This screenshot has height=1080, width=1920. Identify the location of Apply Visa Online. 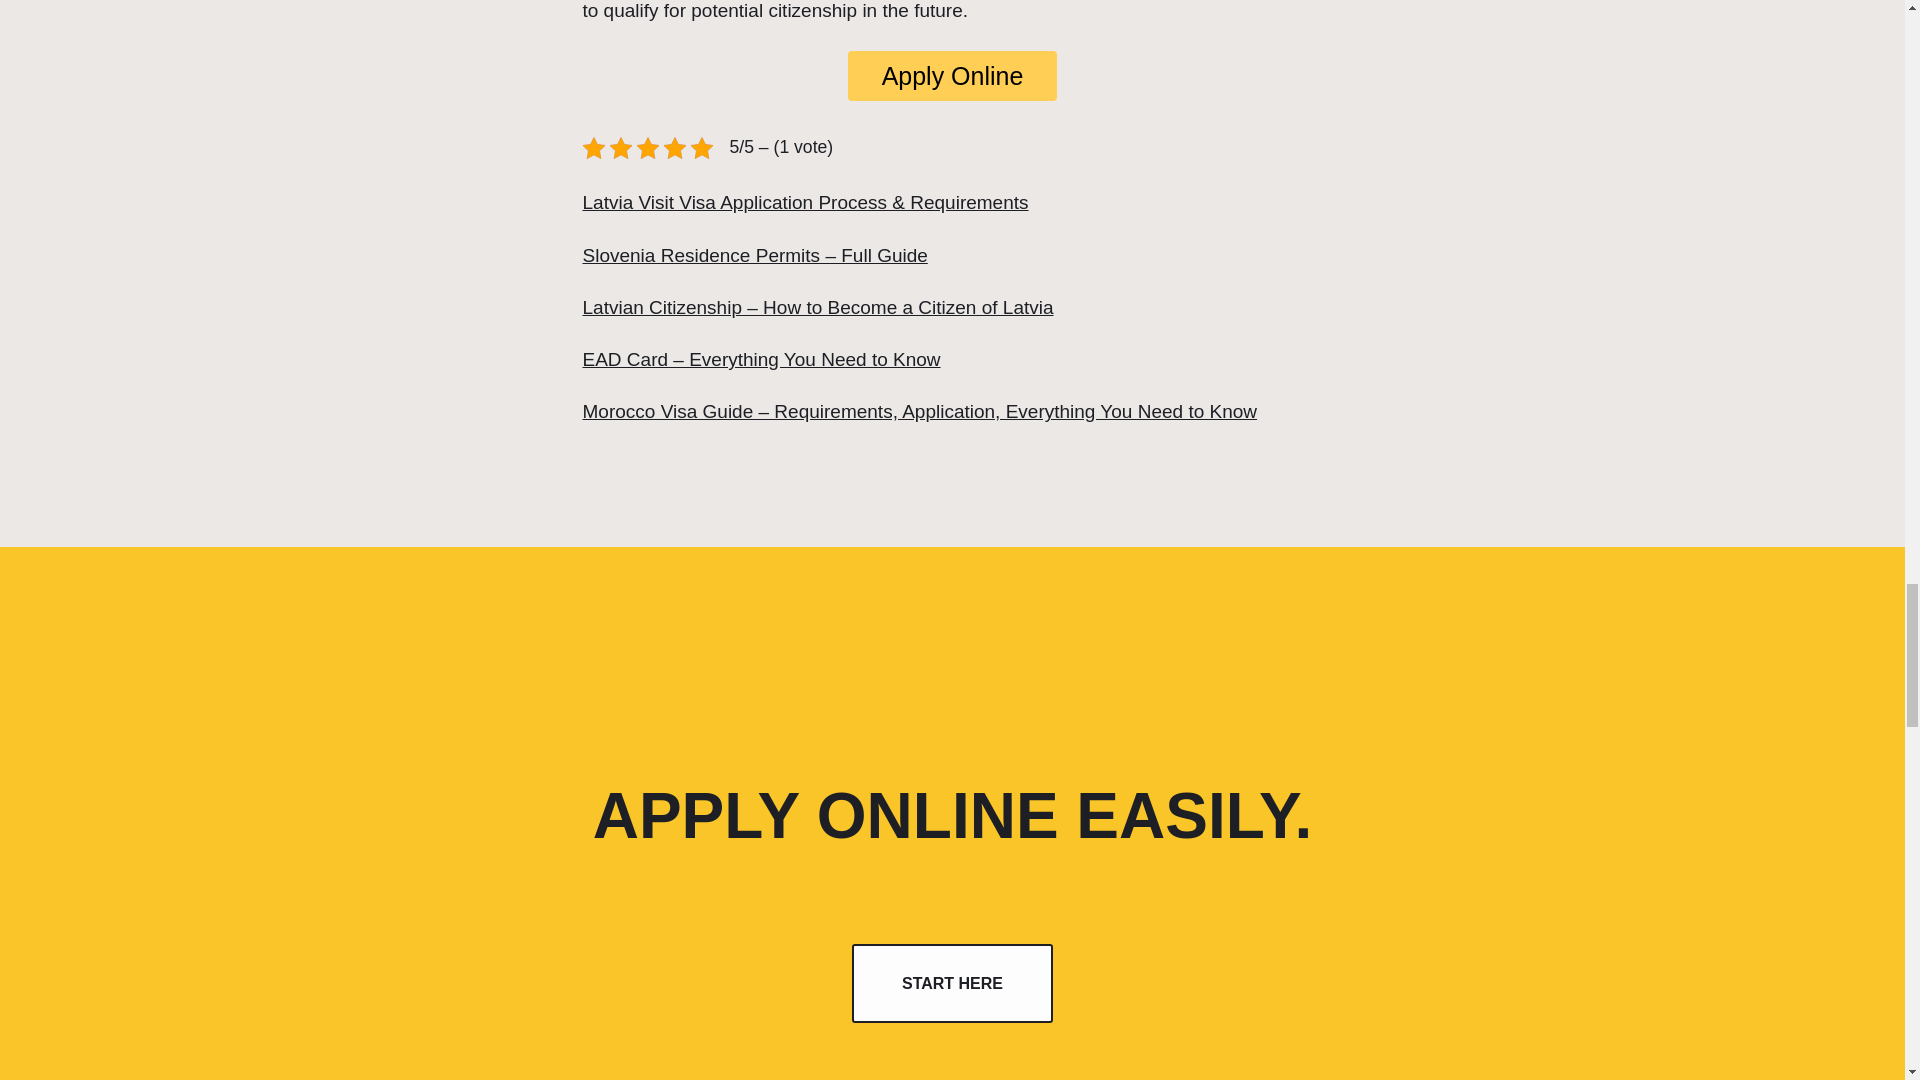
(952, 76).